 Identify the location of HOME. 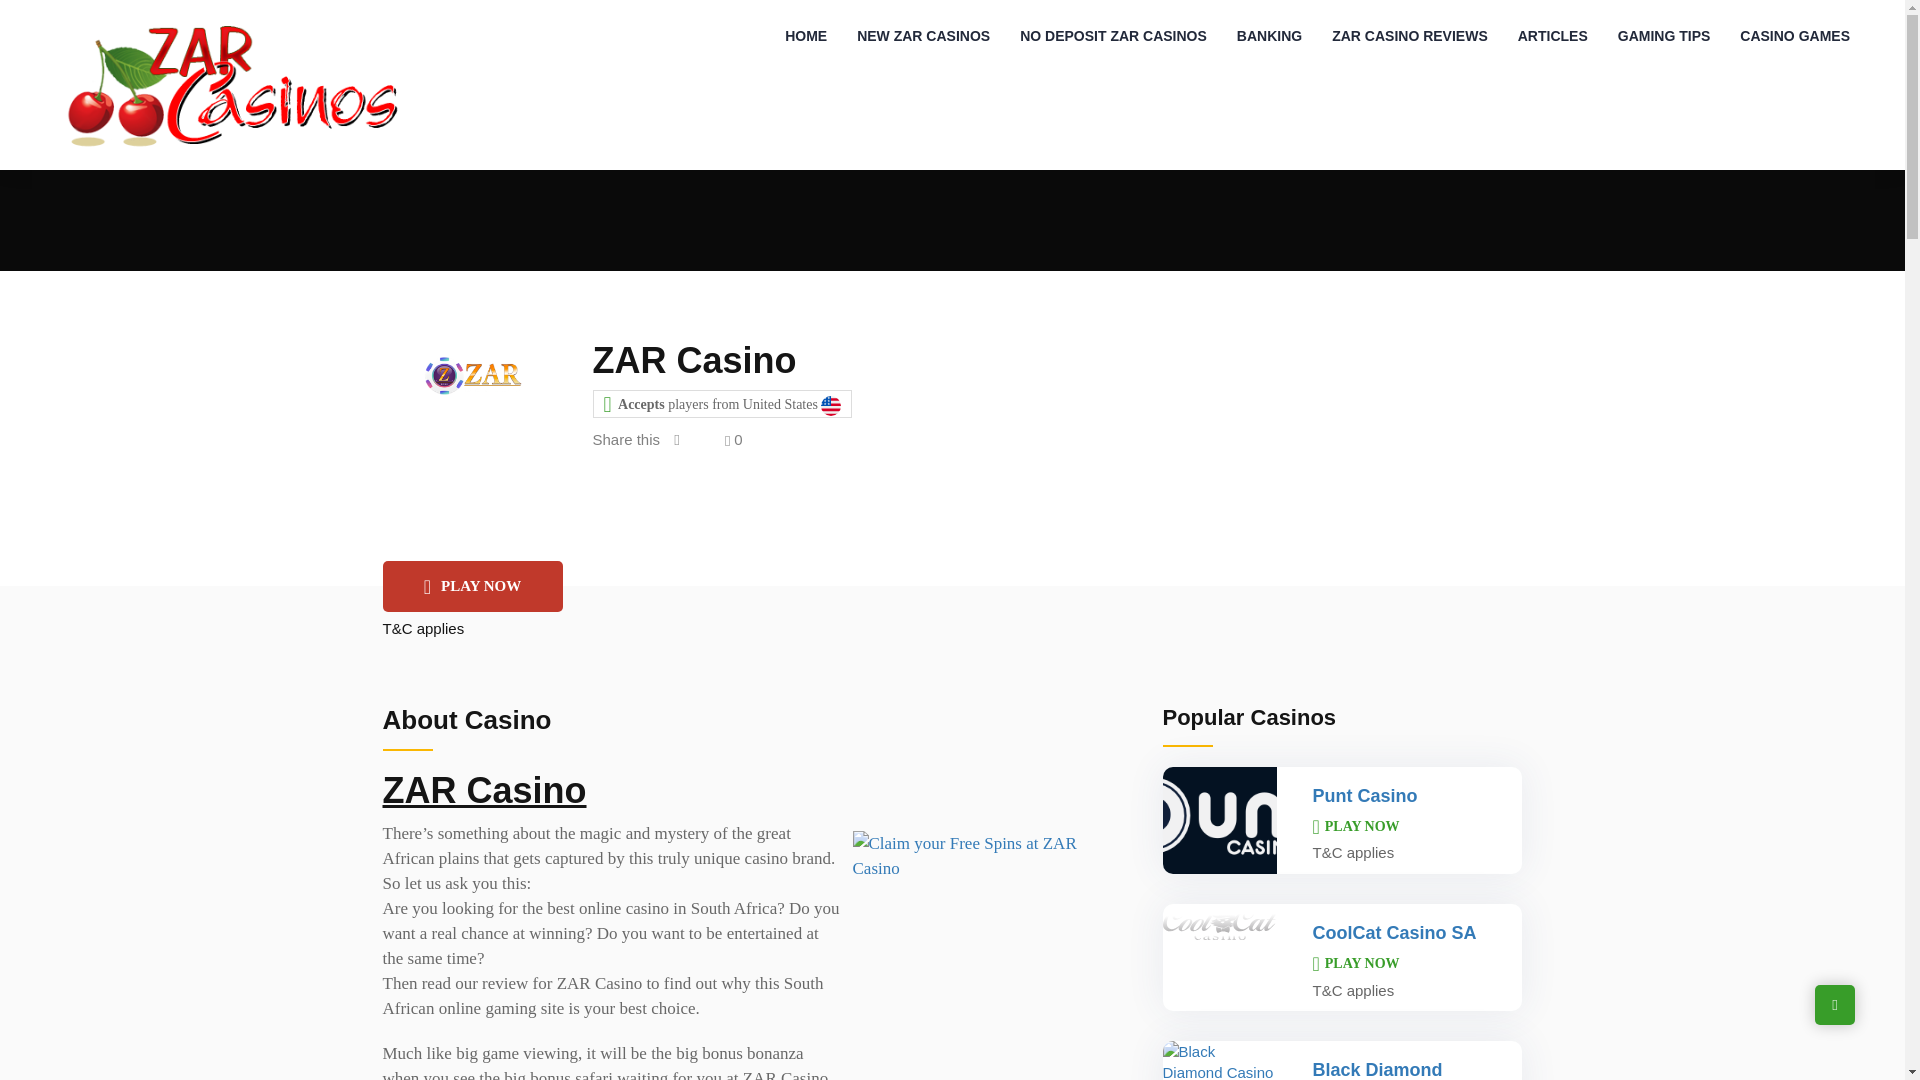
(806, 36).